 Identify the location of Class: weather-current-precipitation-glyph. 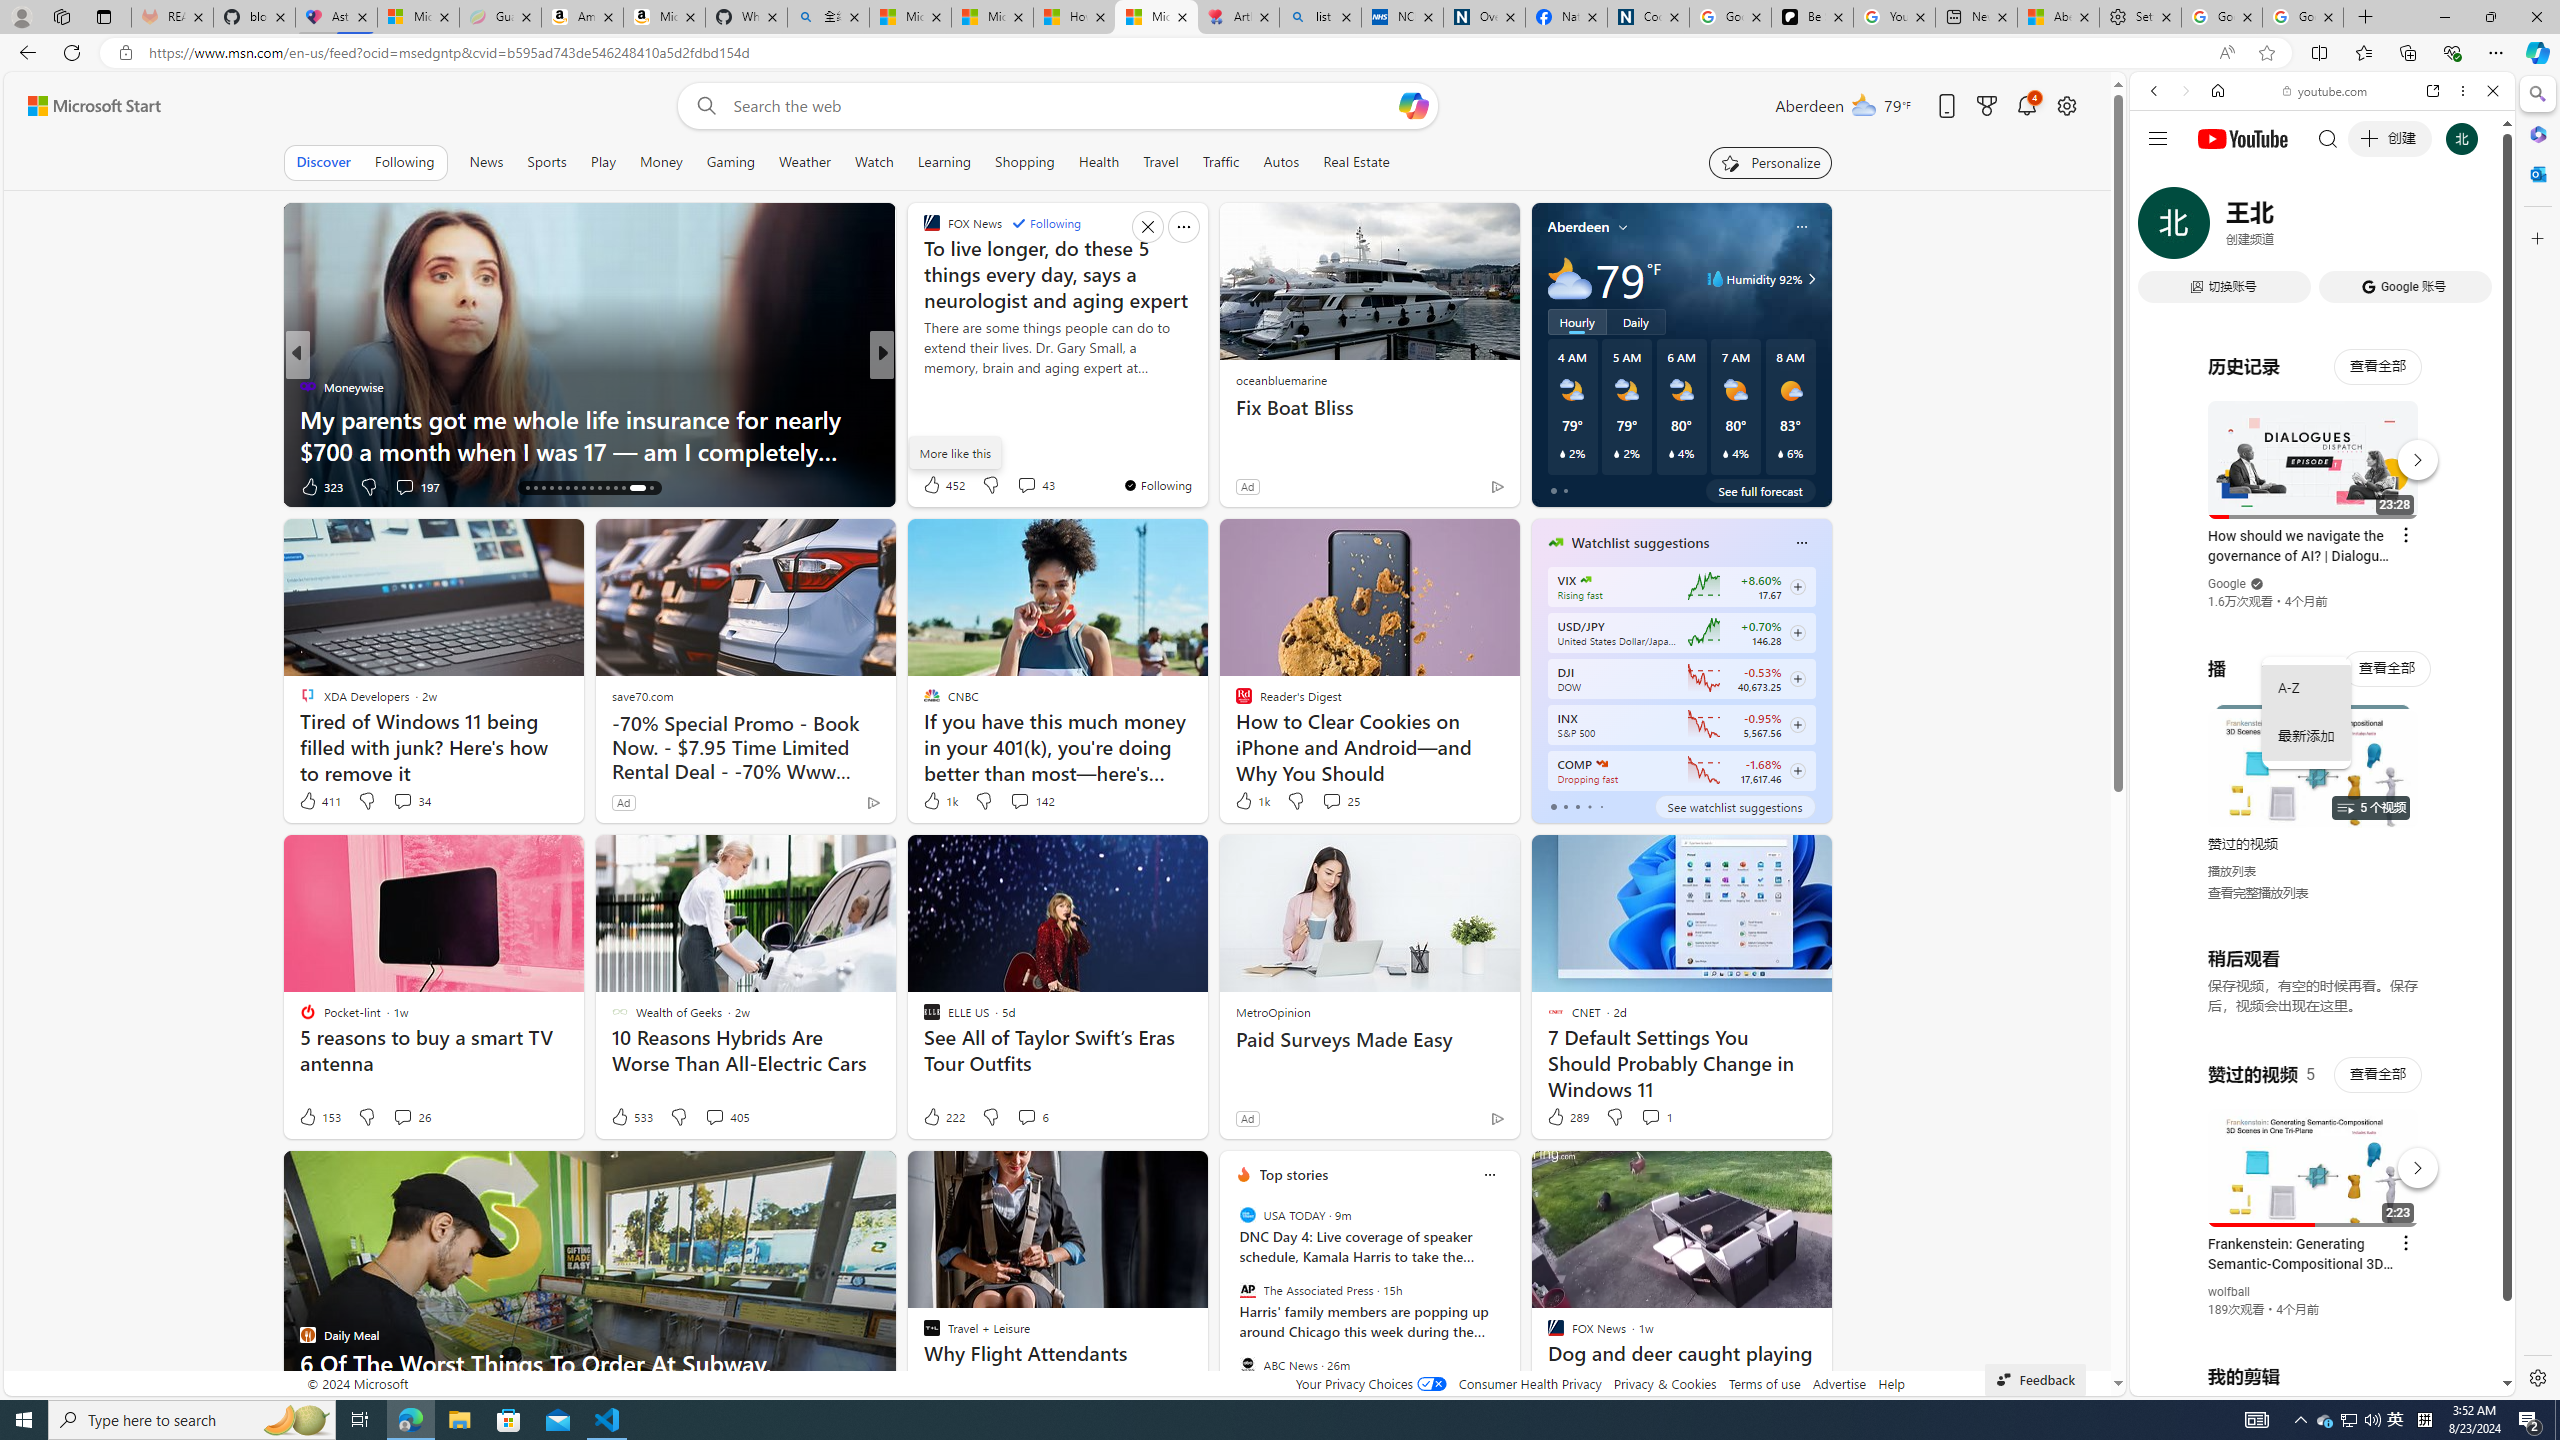
(1780, 453).